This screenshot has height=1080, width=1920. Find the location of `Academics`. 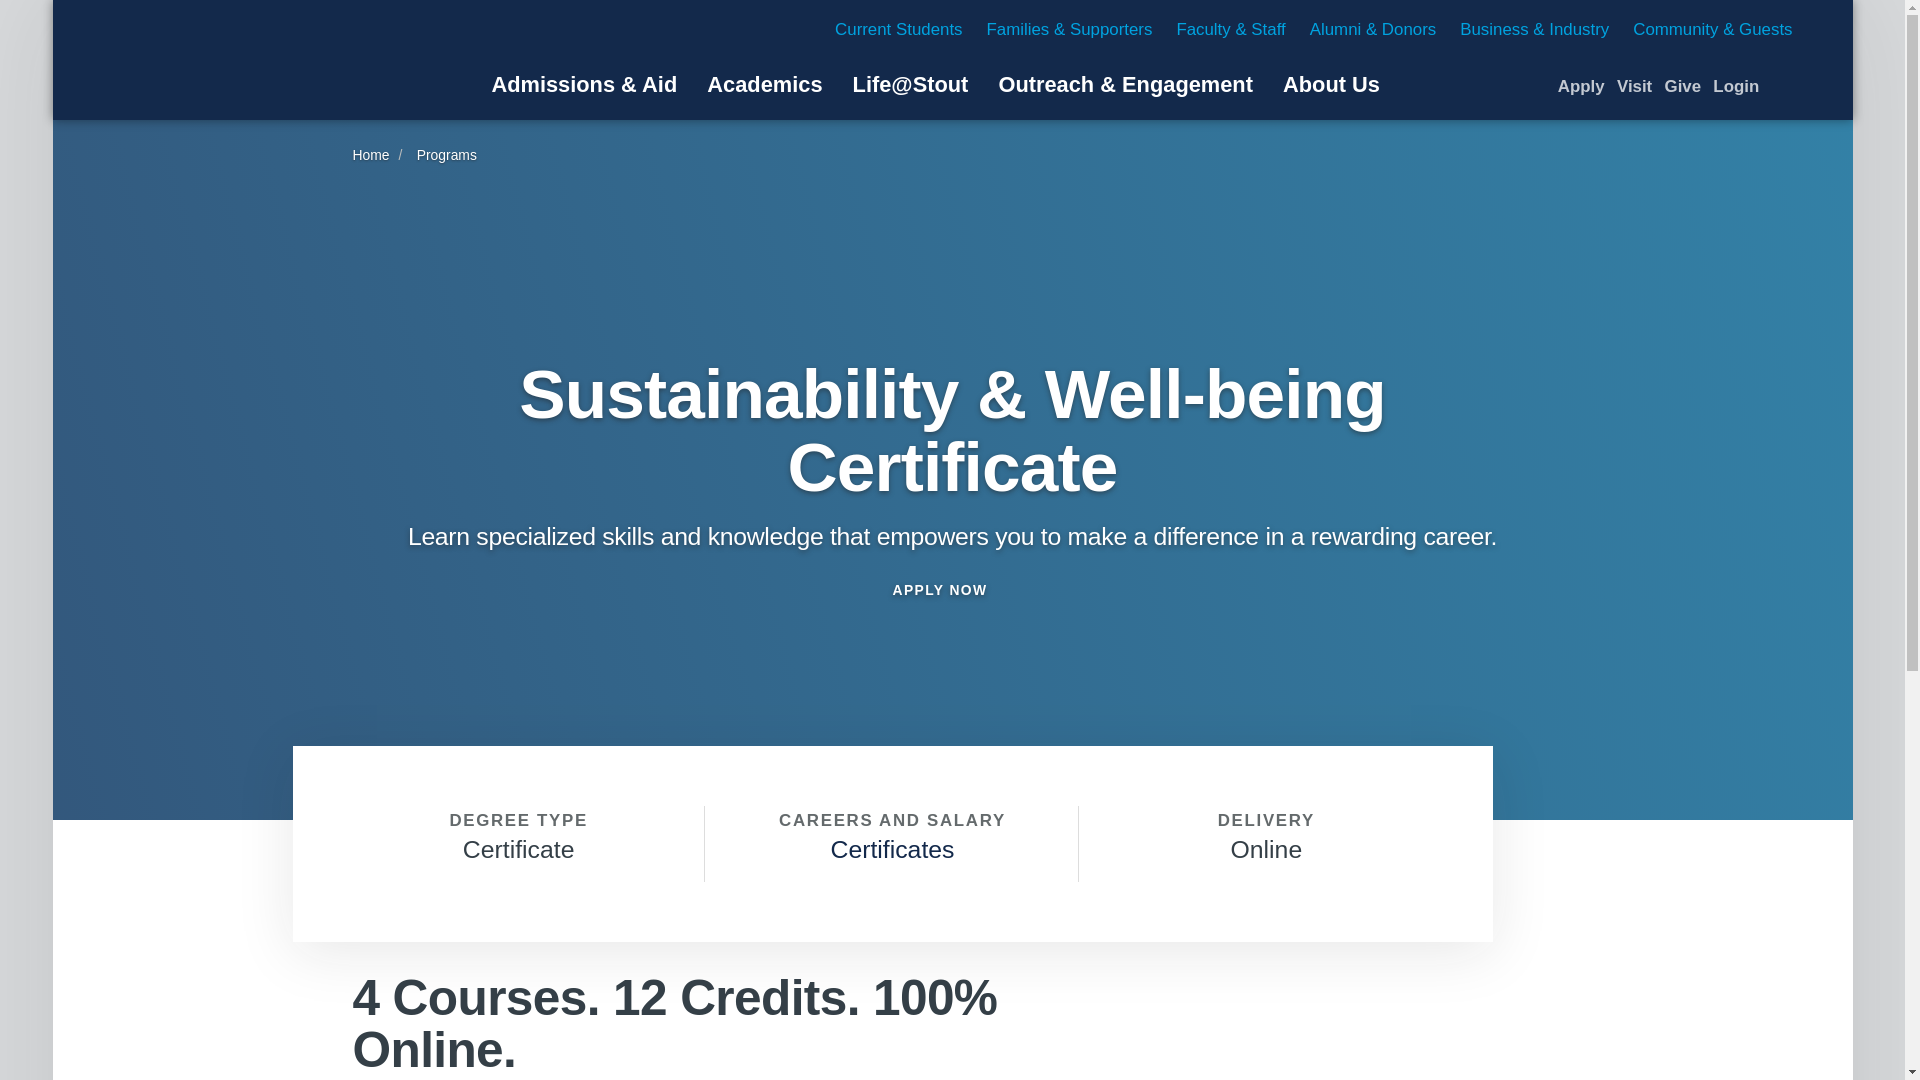

Academics is located at coordinates (764, 84).